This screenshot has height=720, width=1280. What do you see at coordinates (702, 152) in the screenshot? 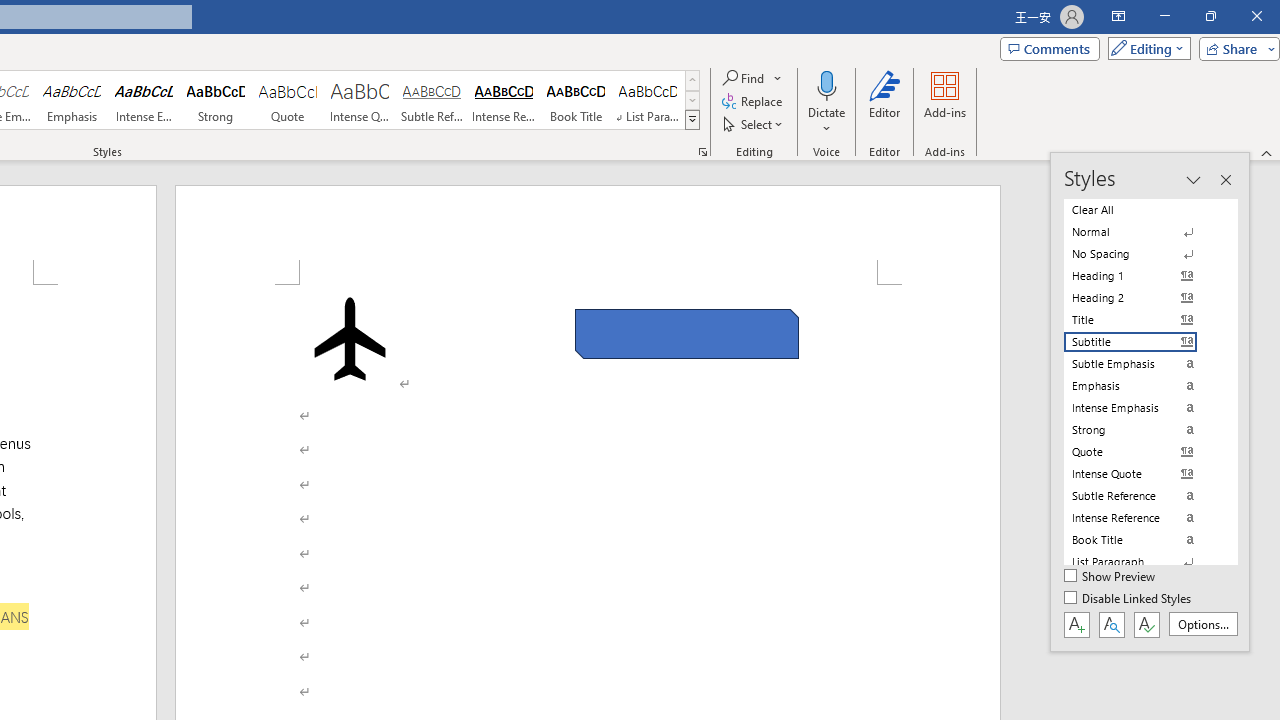
I see `Styles...` at bounding box center [702, 152].